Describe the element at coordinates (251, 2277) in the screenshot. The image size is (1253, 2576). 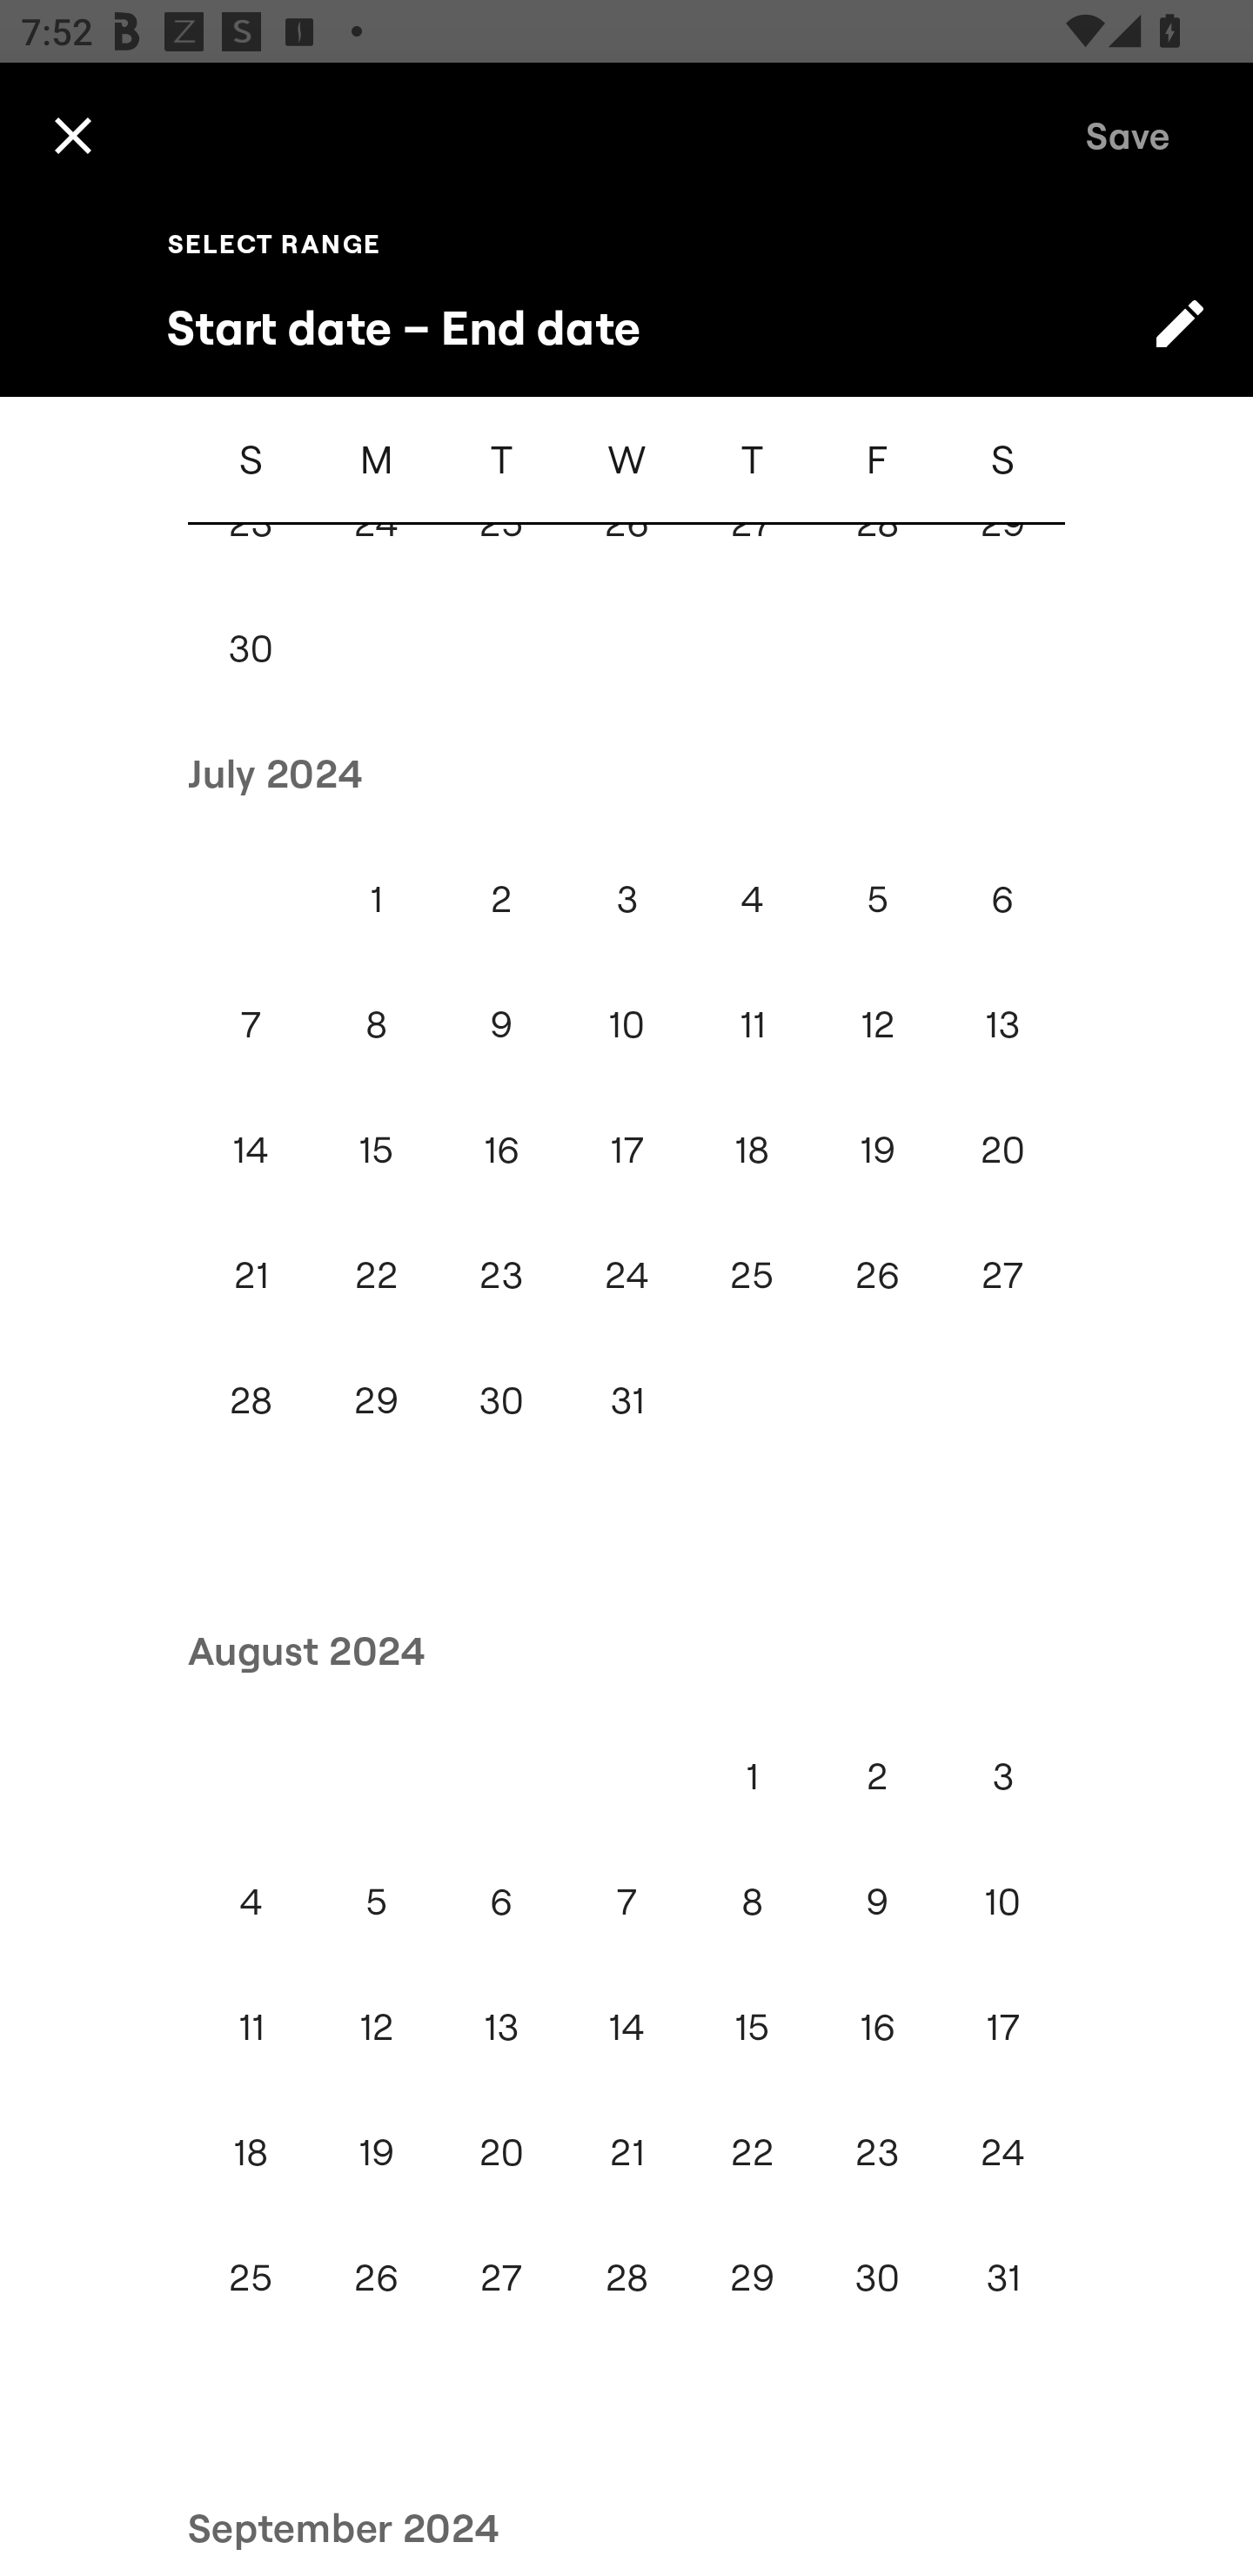
I see `25 Sun, Aug 25` at that location.